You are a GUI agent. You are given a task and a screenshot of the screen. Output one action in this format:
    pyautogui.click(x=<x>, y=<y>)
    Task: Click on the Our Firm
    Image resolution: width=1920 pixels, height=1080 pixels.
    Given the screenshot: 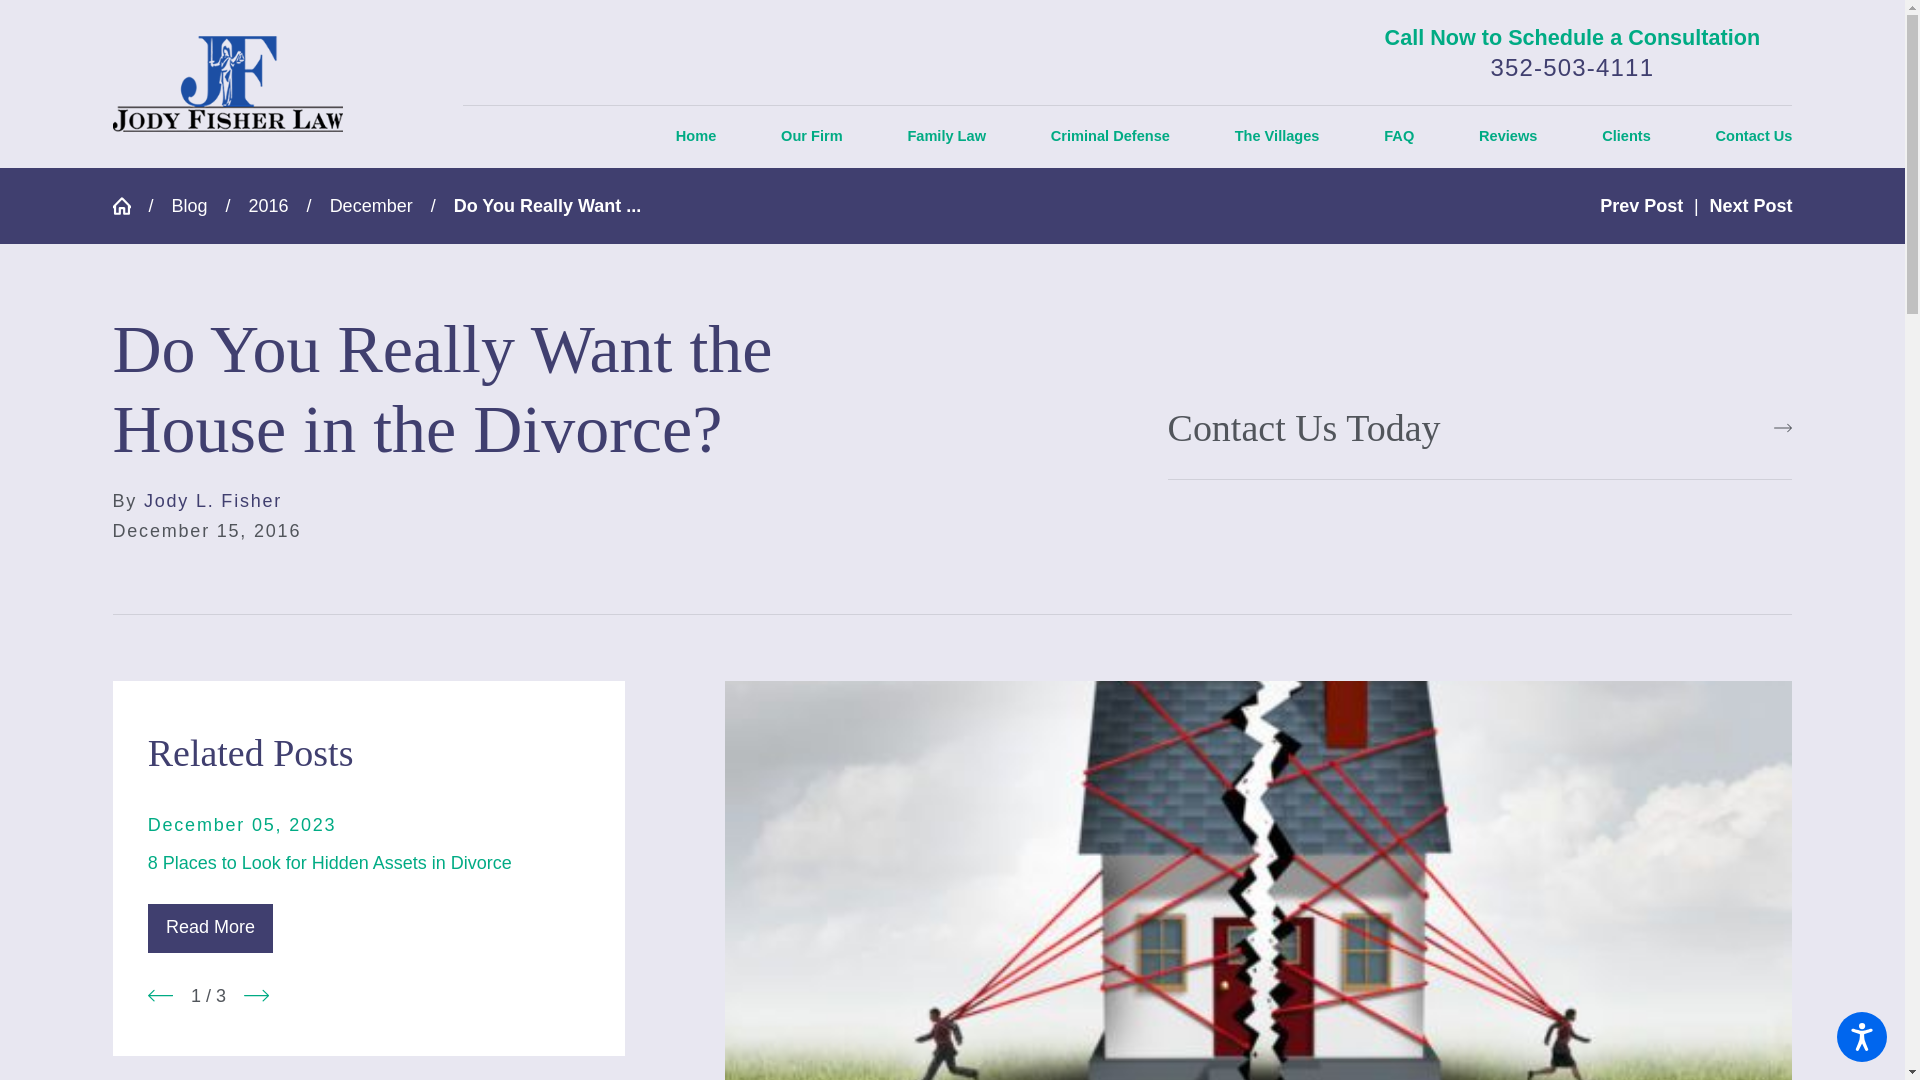 What is the action you would take?
    pyautogui.click(x=812, y=136)
    